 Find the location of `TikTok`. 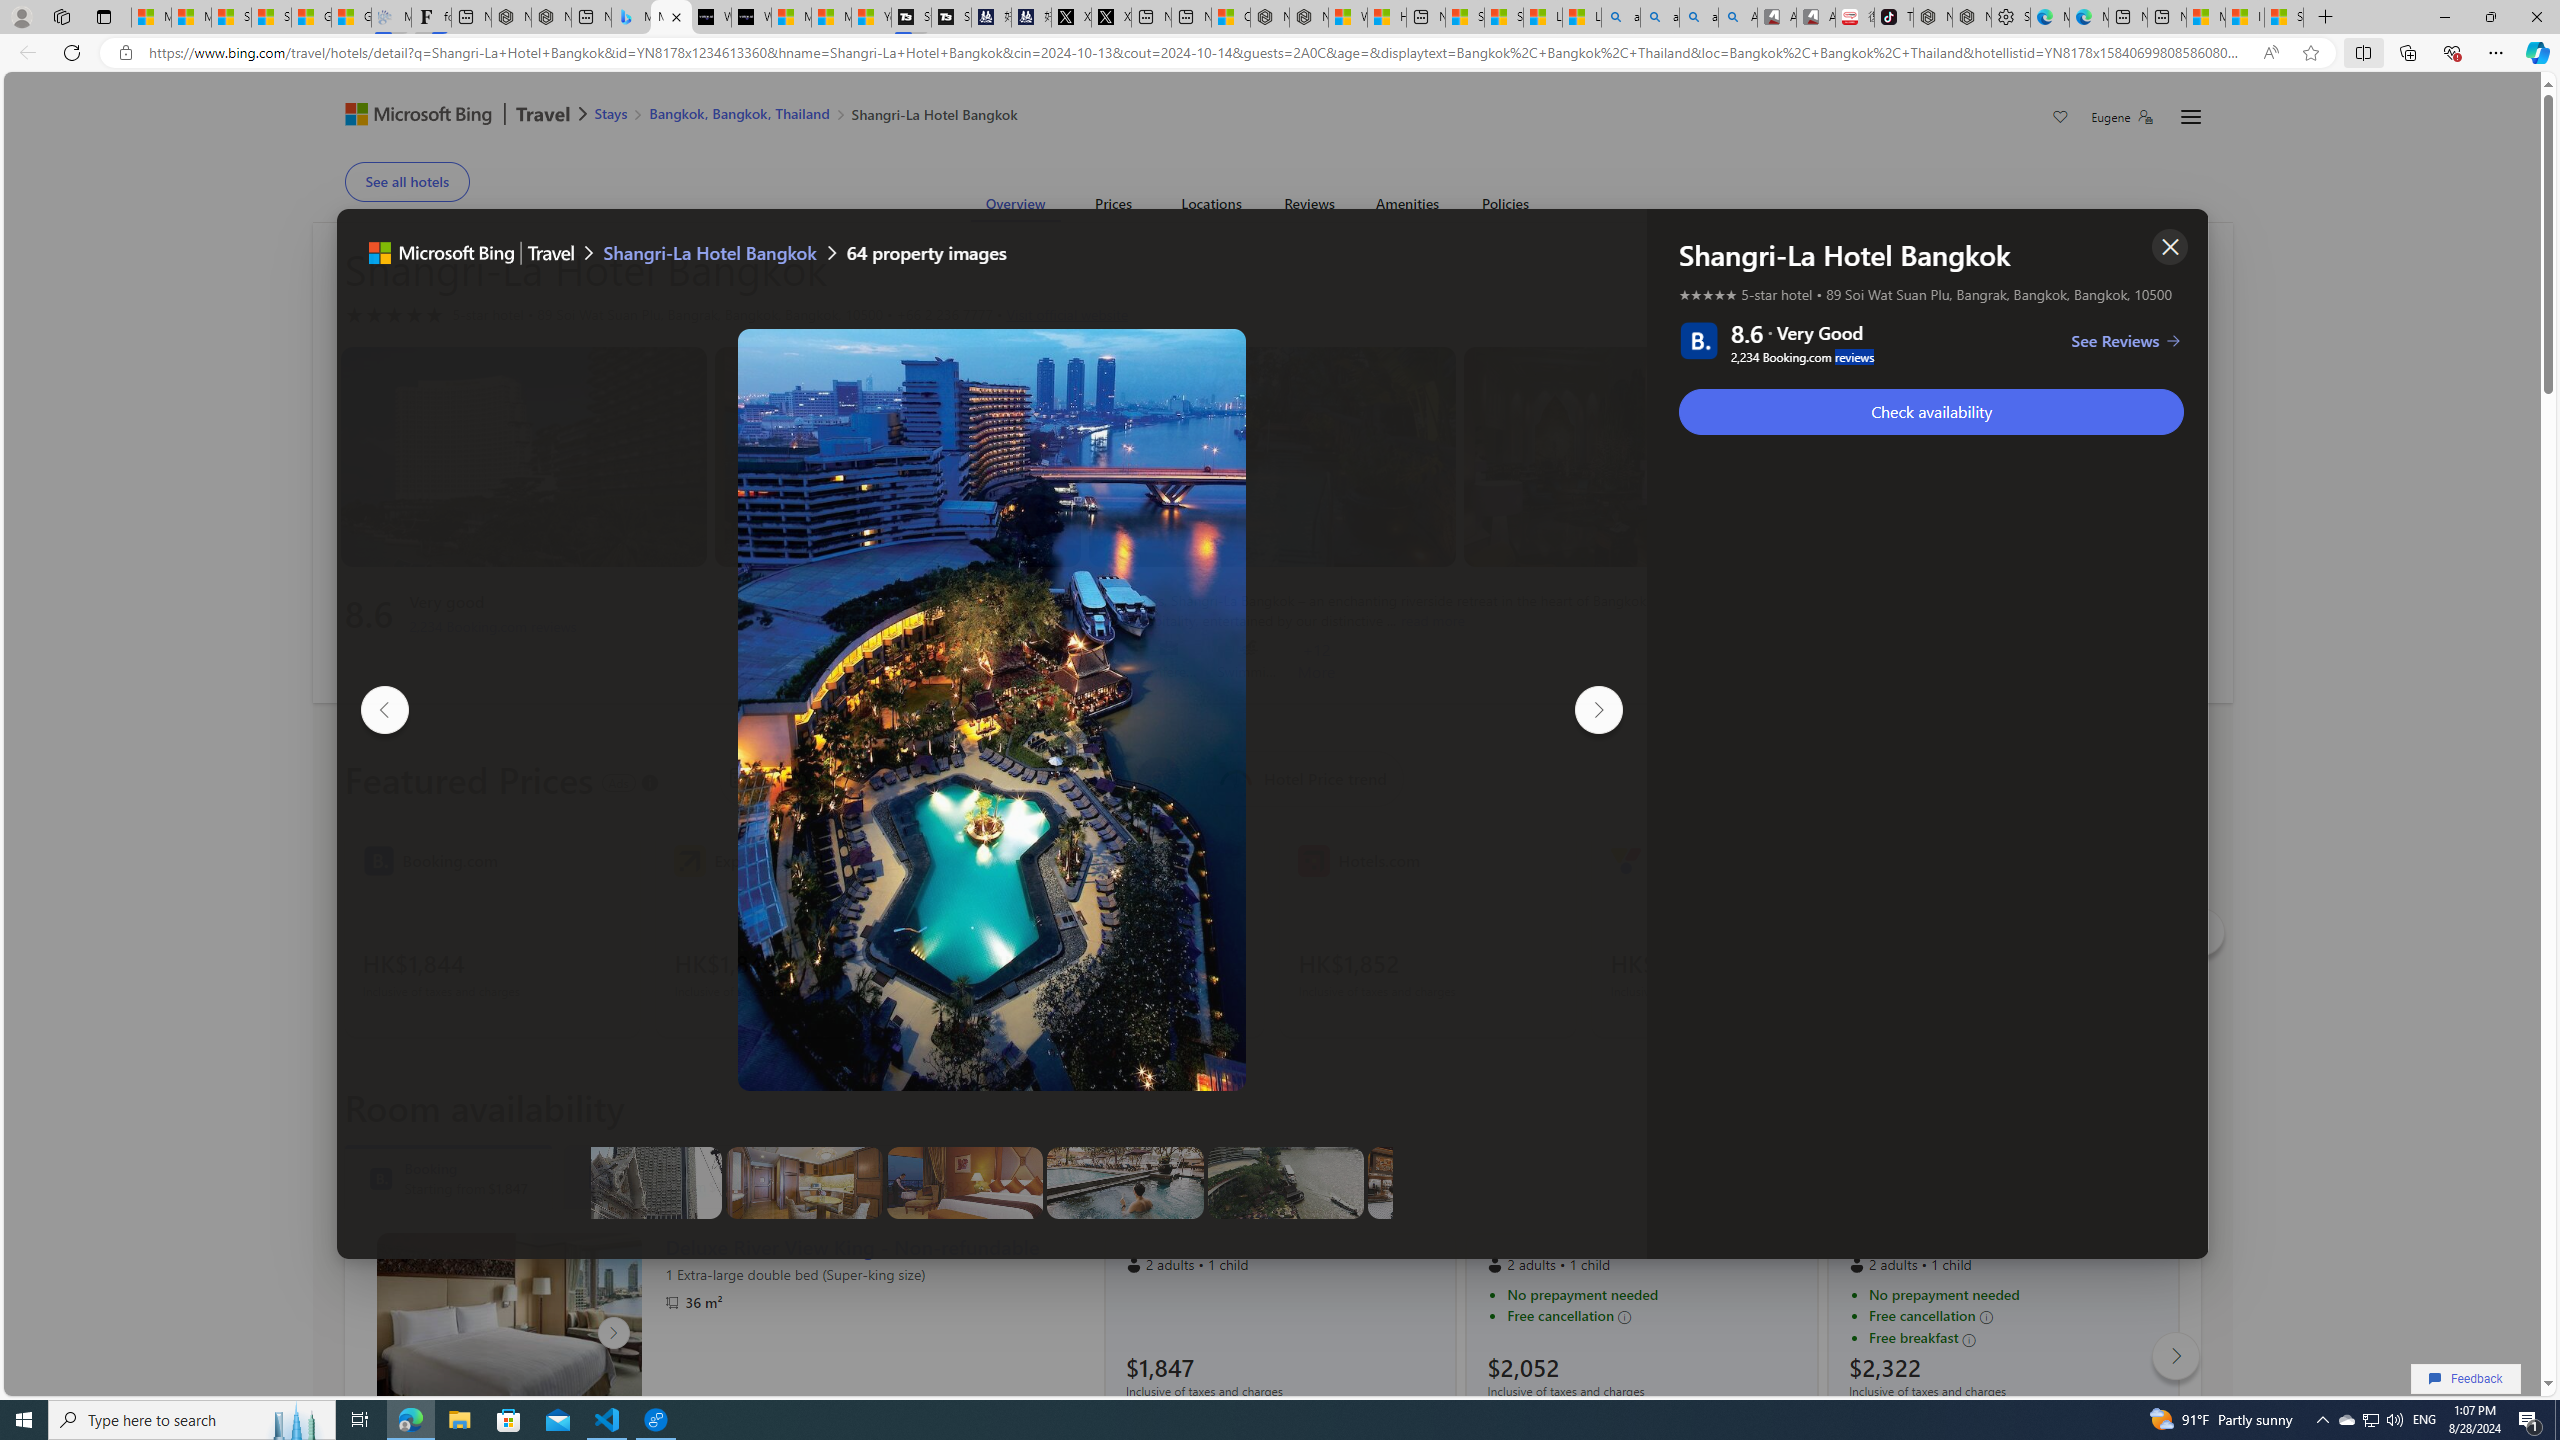

TikTok is located at coordinates (1894, 17).